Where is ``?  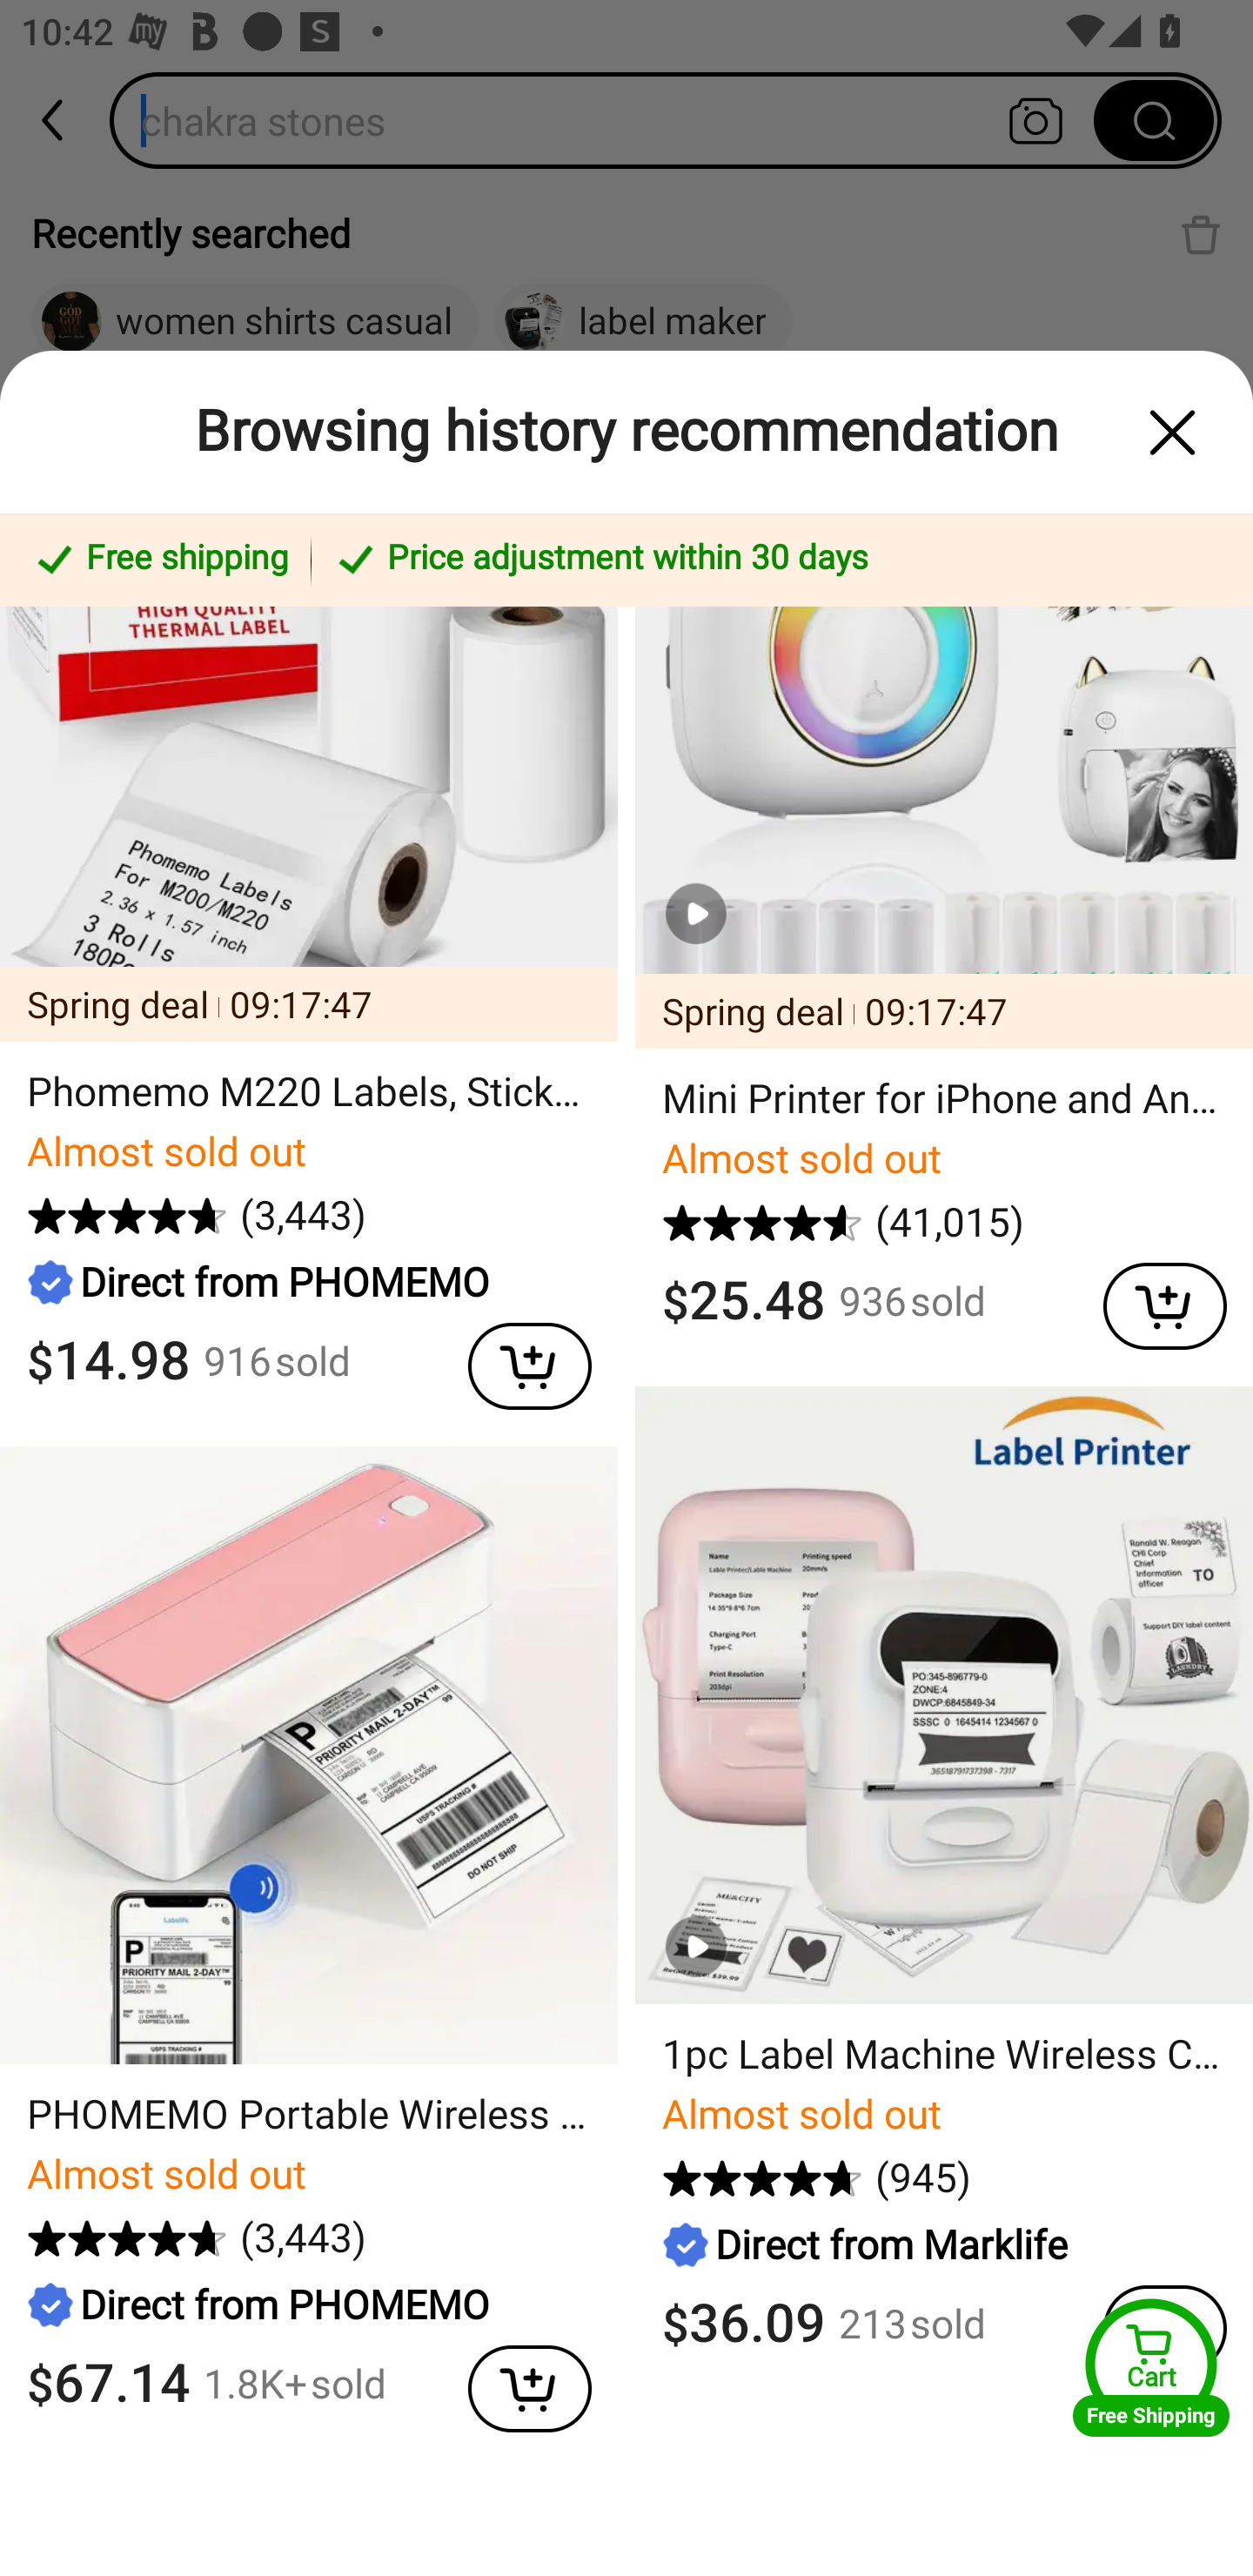
 is located at coordinates (1173, 433).